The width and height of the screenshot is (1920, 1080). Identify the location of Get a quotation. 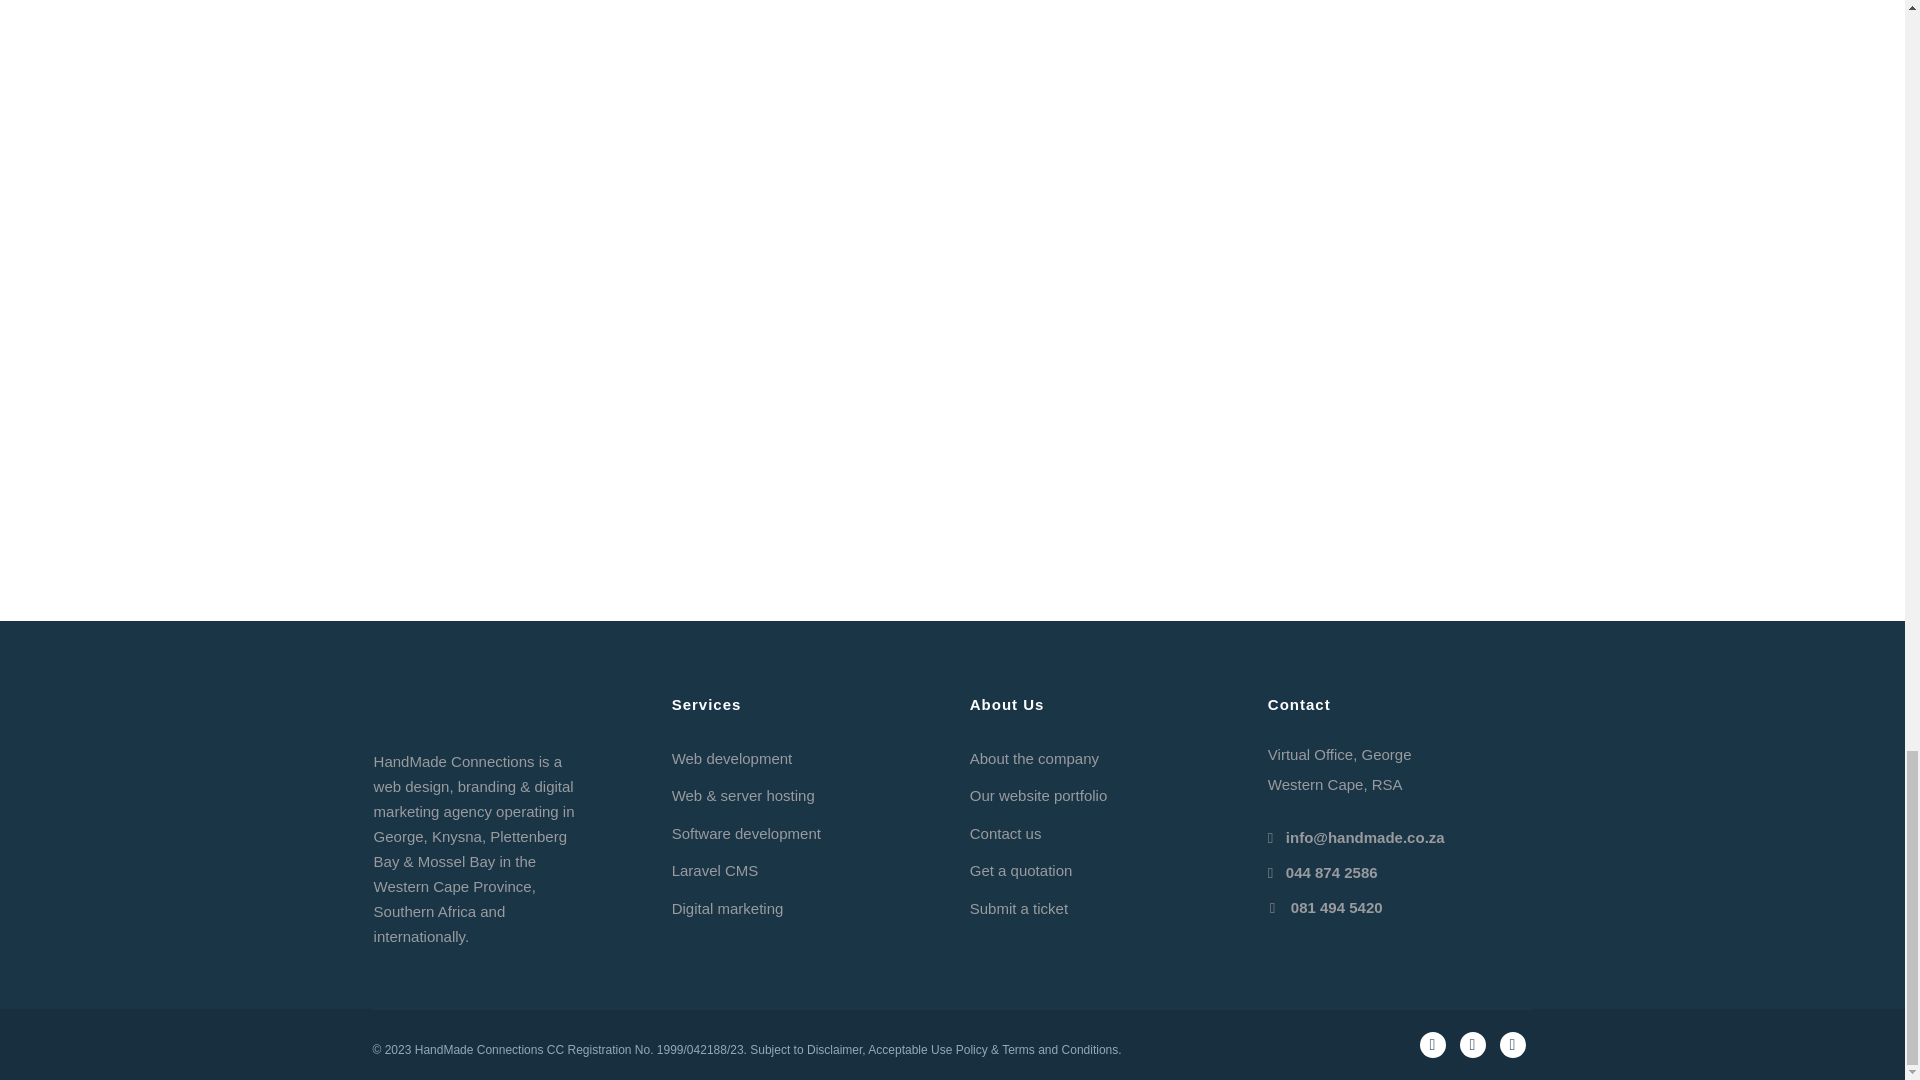
(1021, 870).